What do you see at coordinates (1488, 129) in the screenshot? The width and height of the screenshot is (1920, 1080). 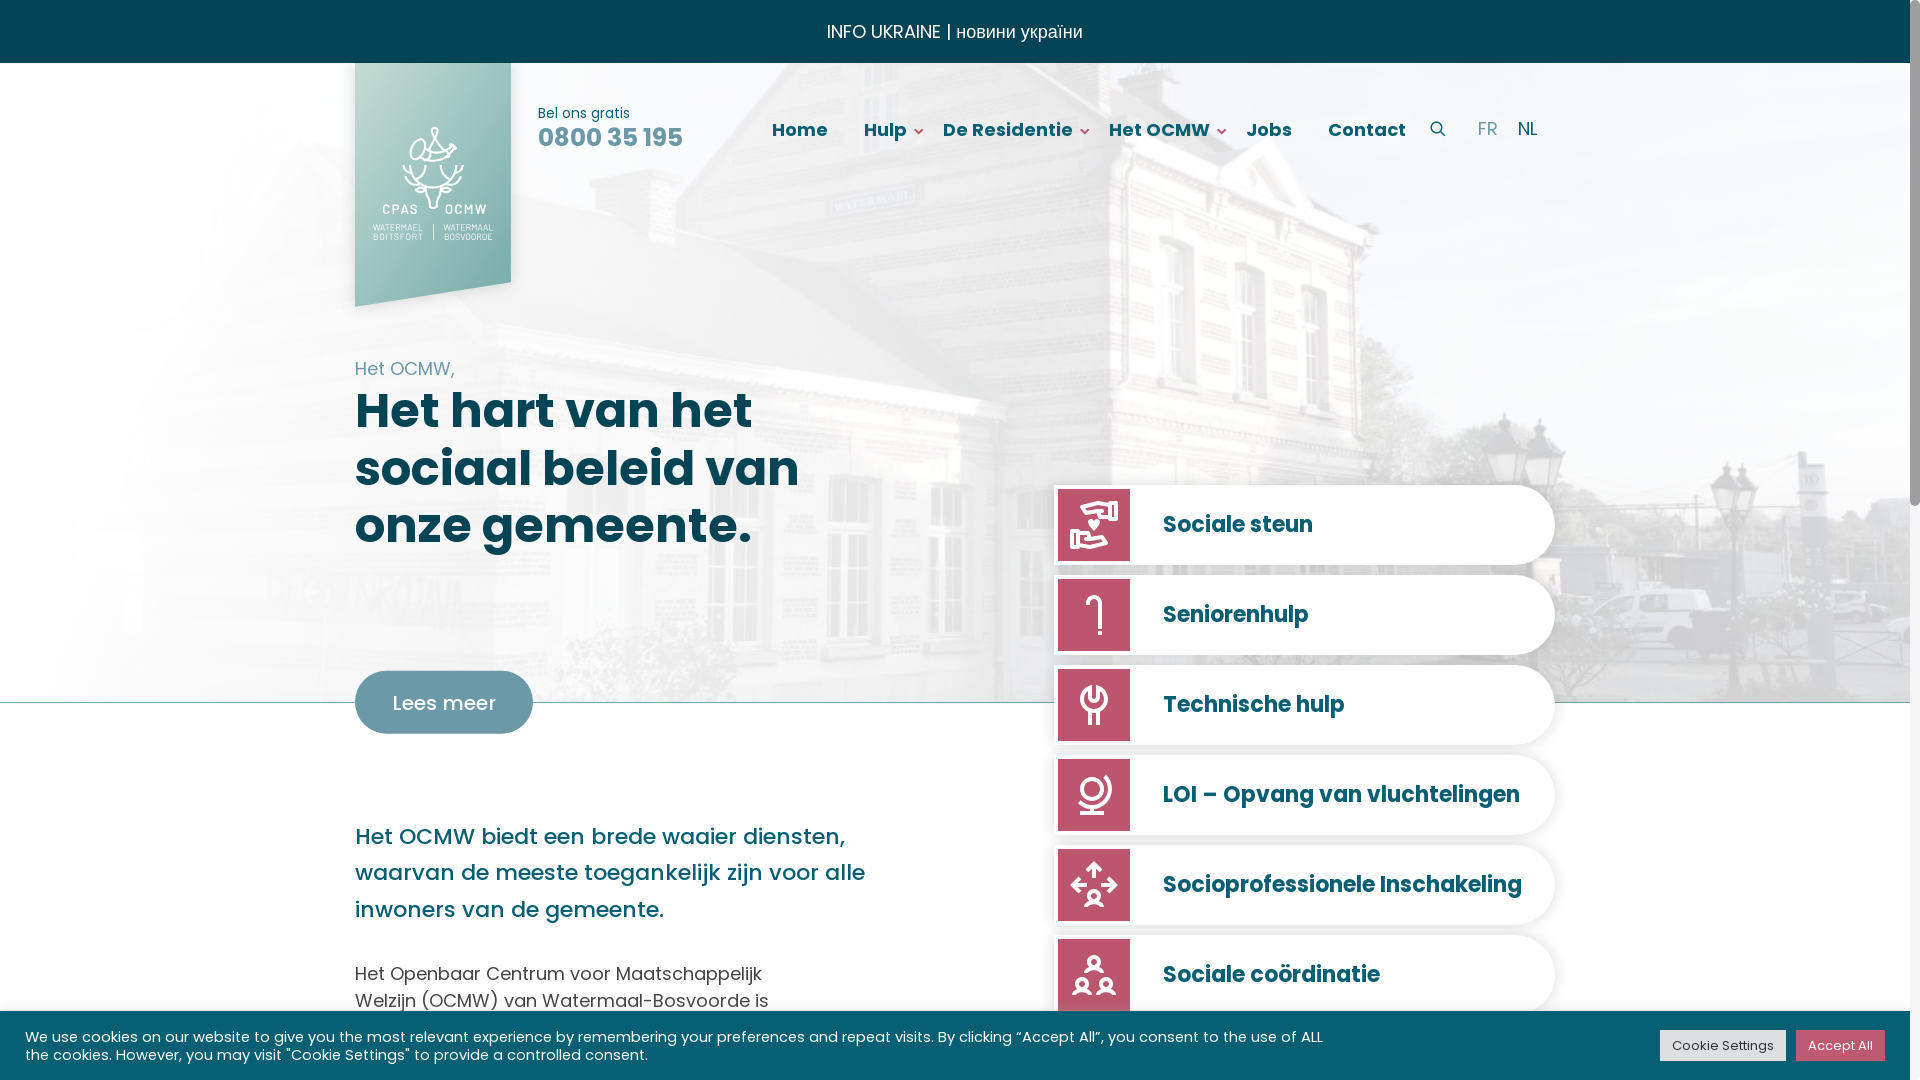 I see `FR` at bounding box center [1488, 129].